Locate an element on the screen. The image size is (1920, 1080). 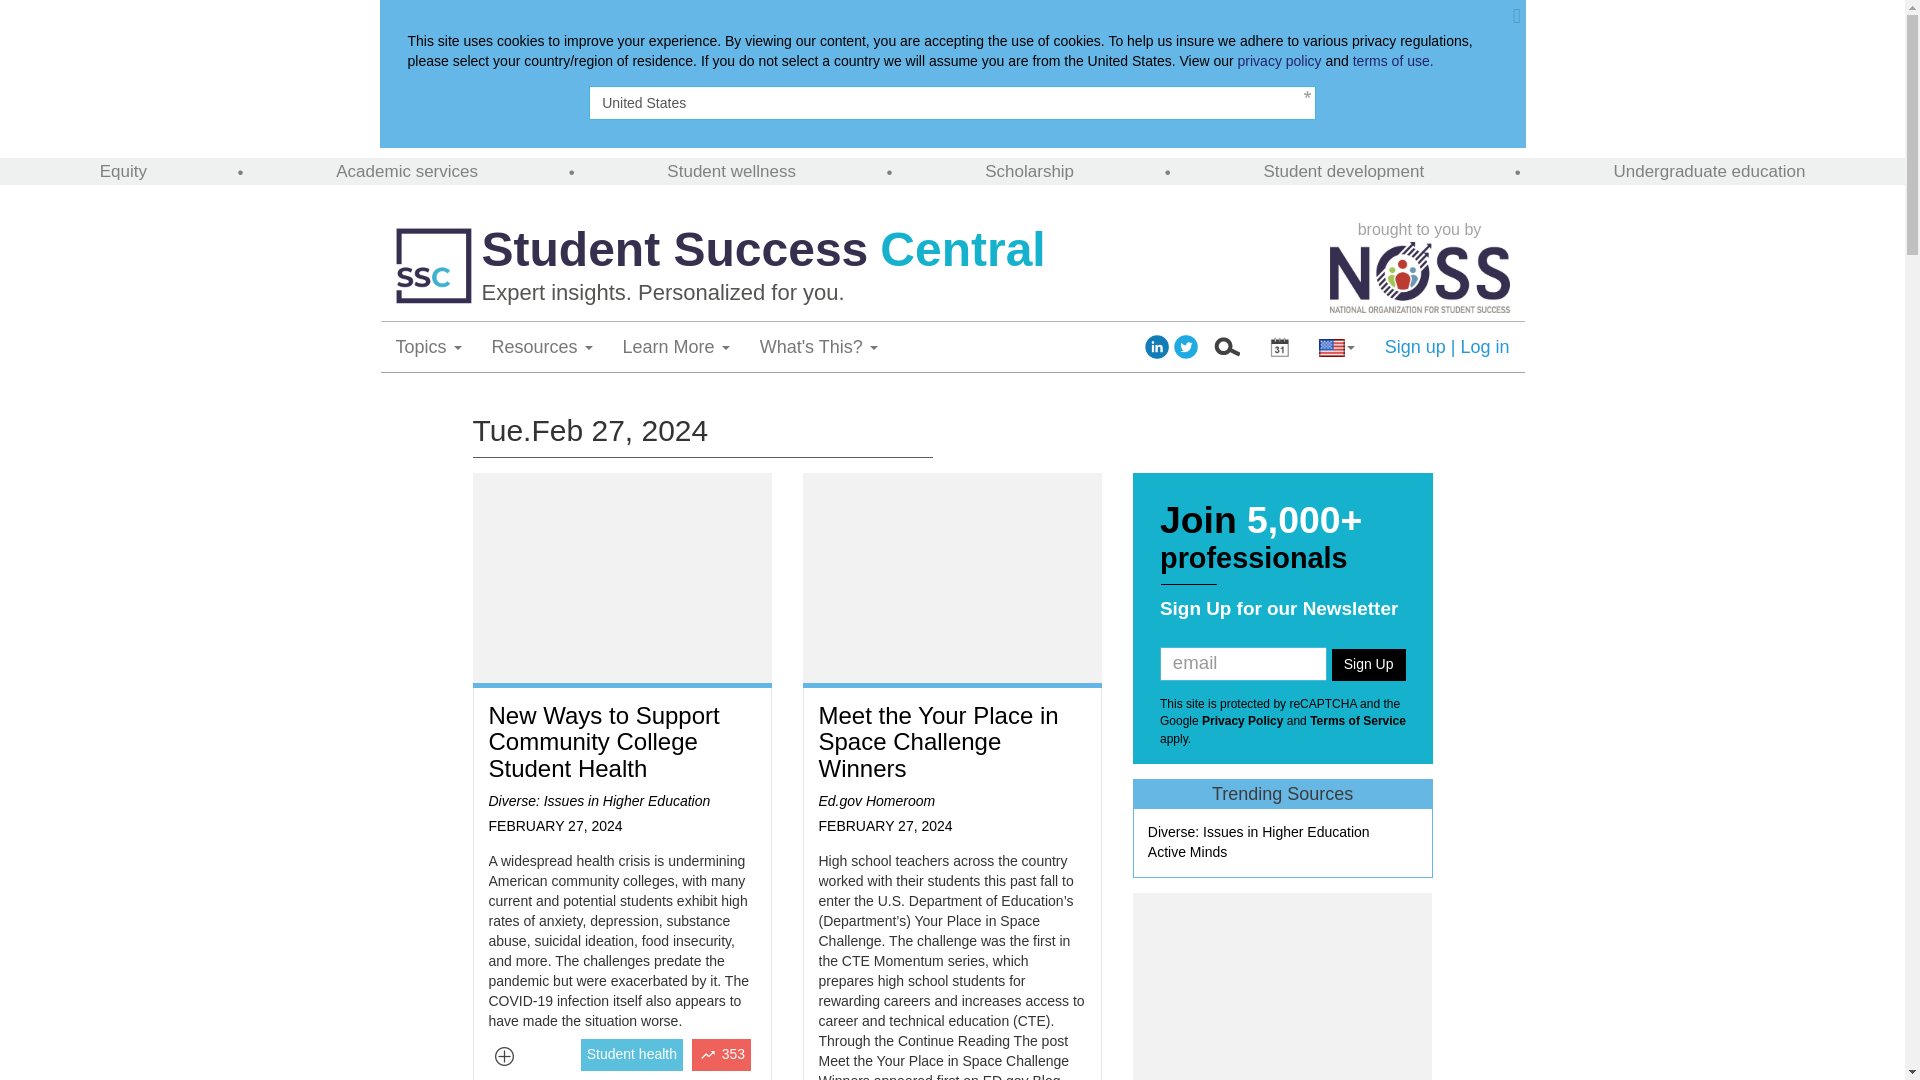
NOSS - The National Organization for Student Success is located at coordinates (1420, 276).